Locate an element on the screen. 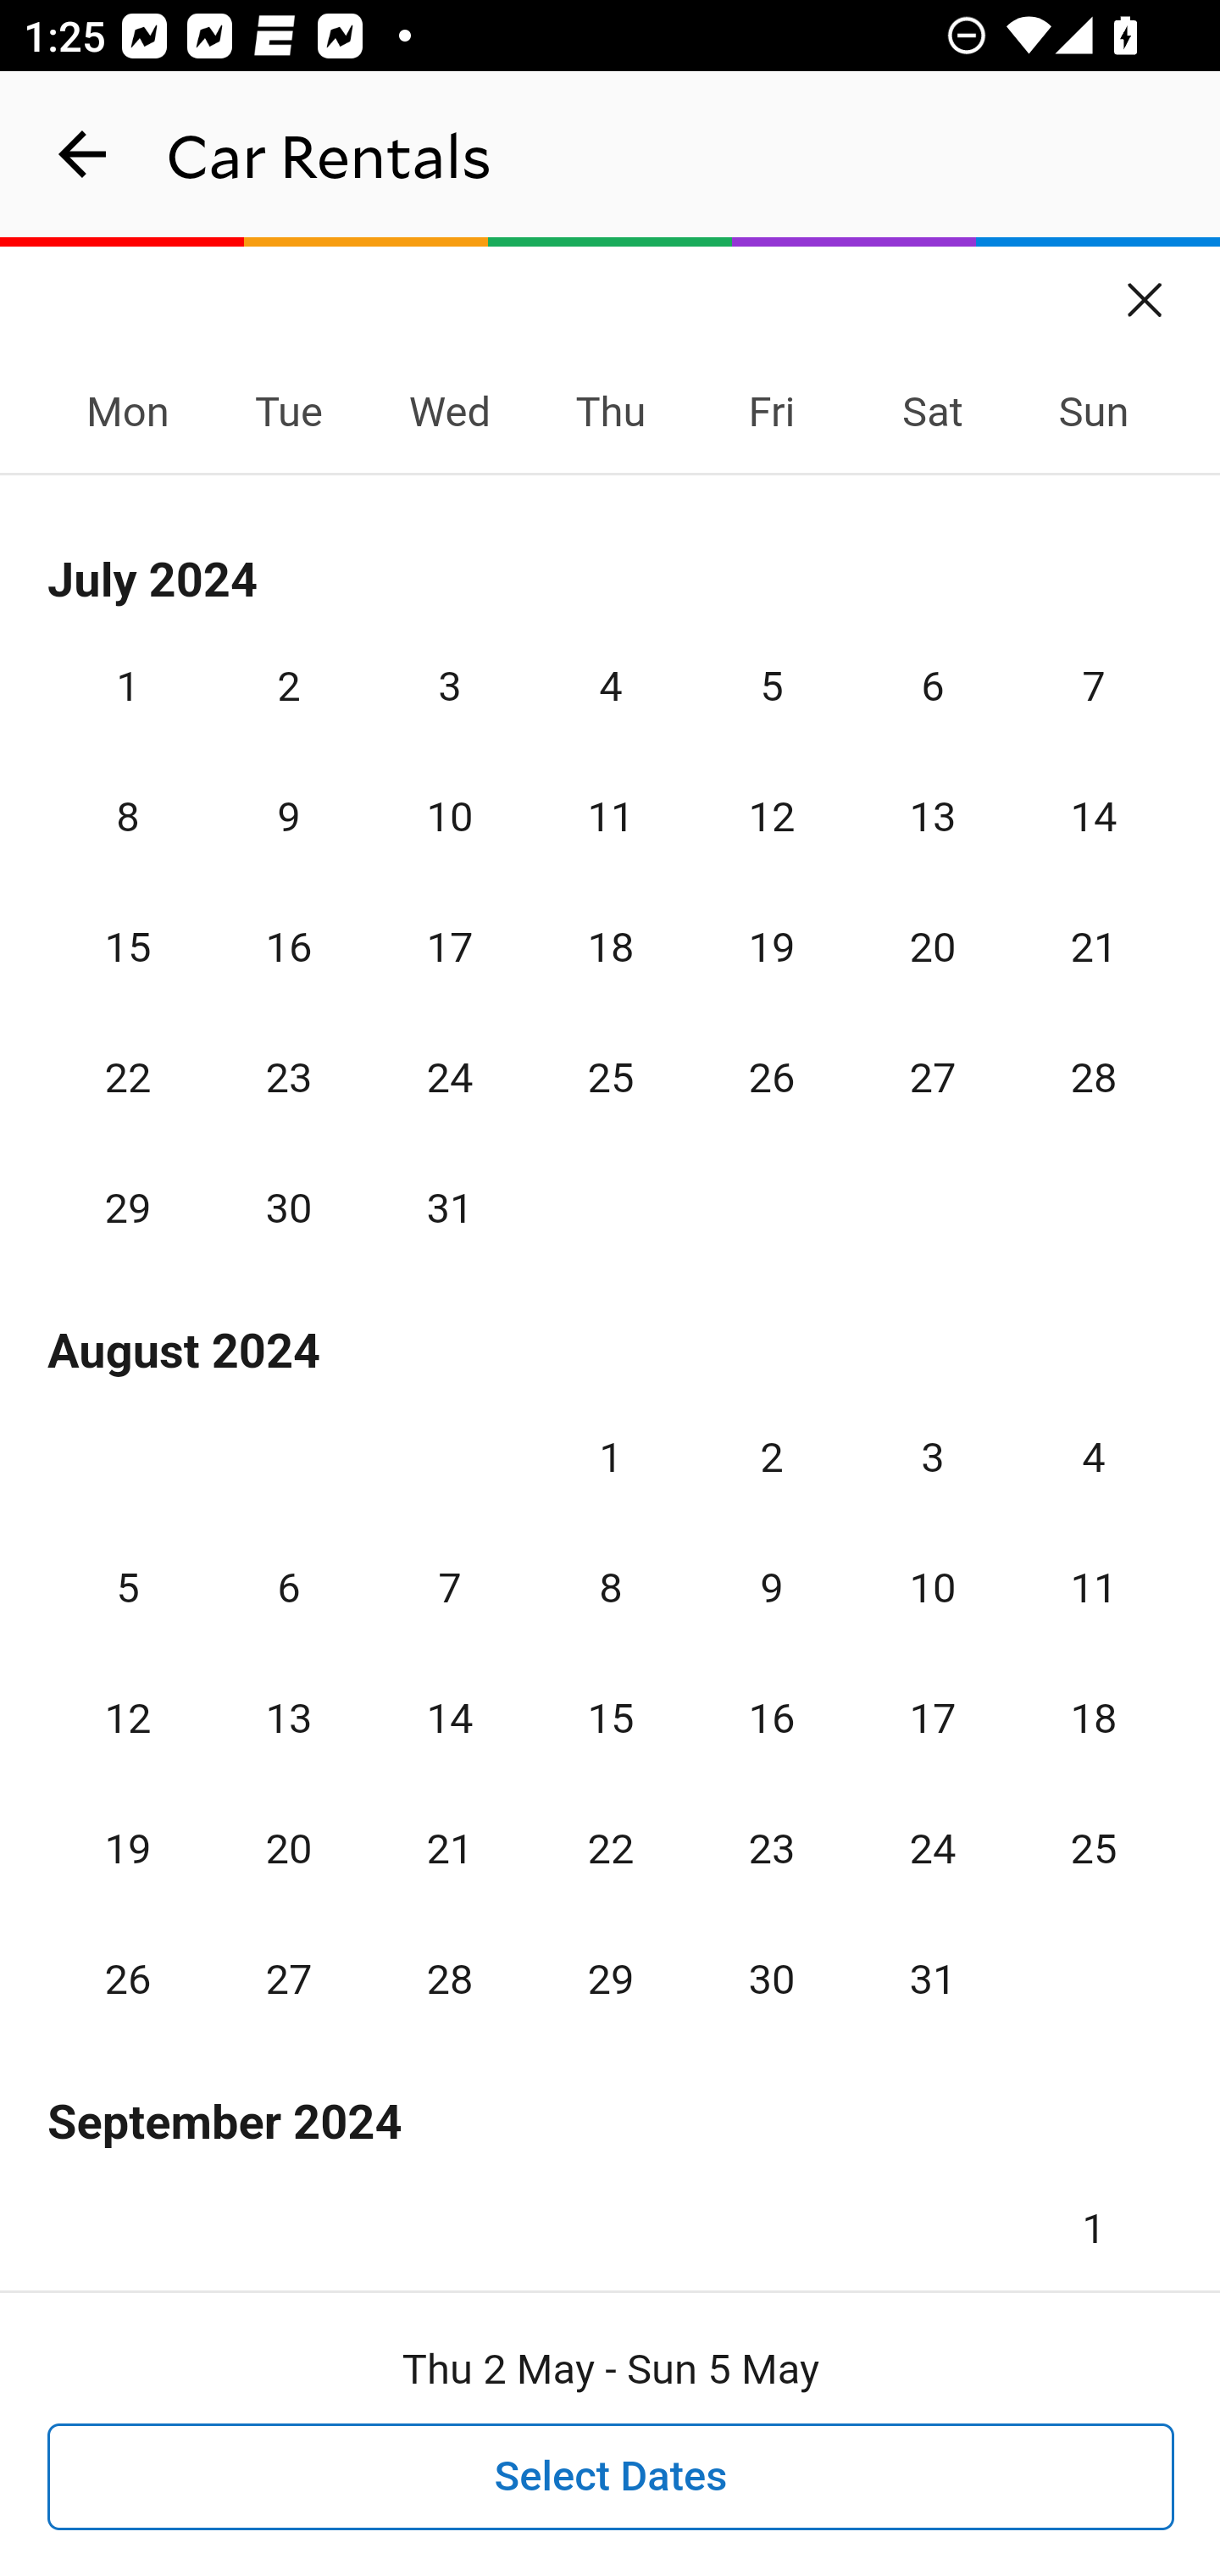 This screenshot has width=1220, height=2576. 9 August 2024 is located at coordinates (772, 1588).